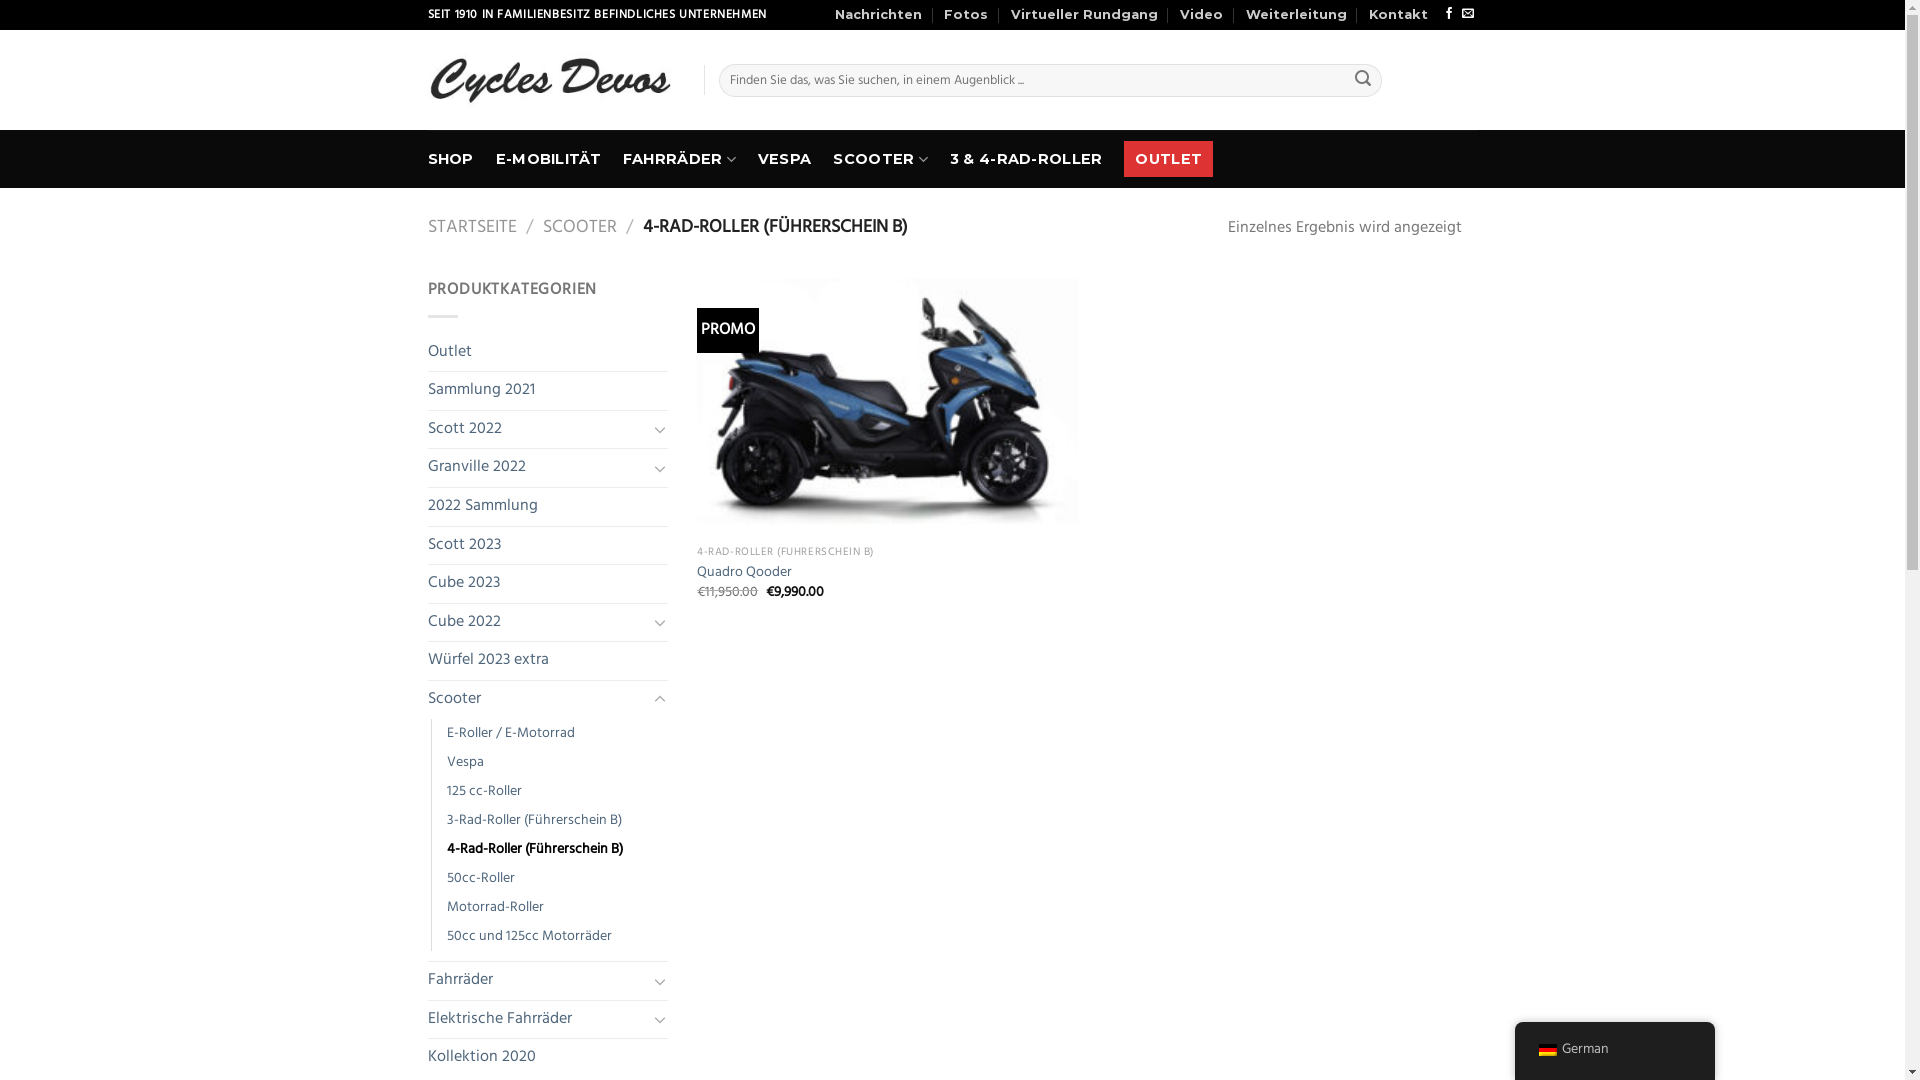 The width and height of the screenshot is (1920, 1080). What do you see at coordinates (538, 468) in the screenshot?
I see `Granville 2022` at bounding box center [538, 468].